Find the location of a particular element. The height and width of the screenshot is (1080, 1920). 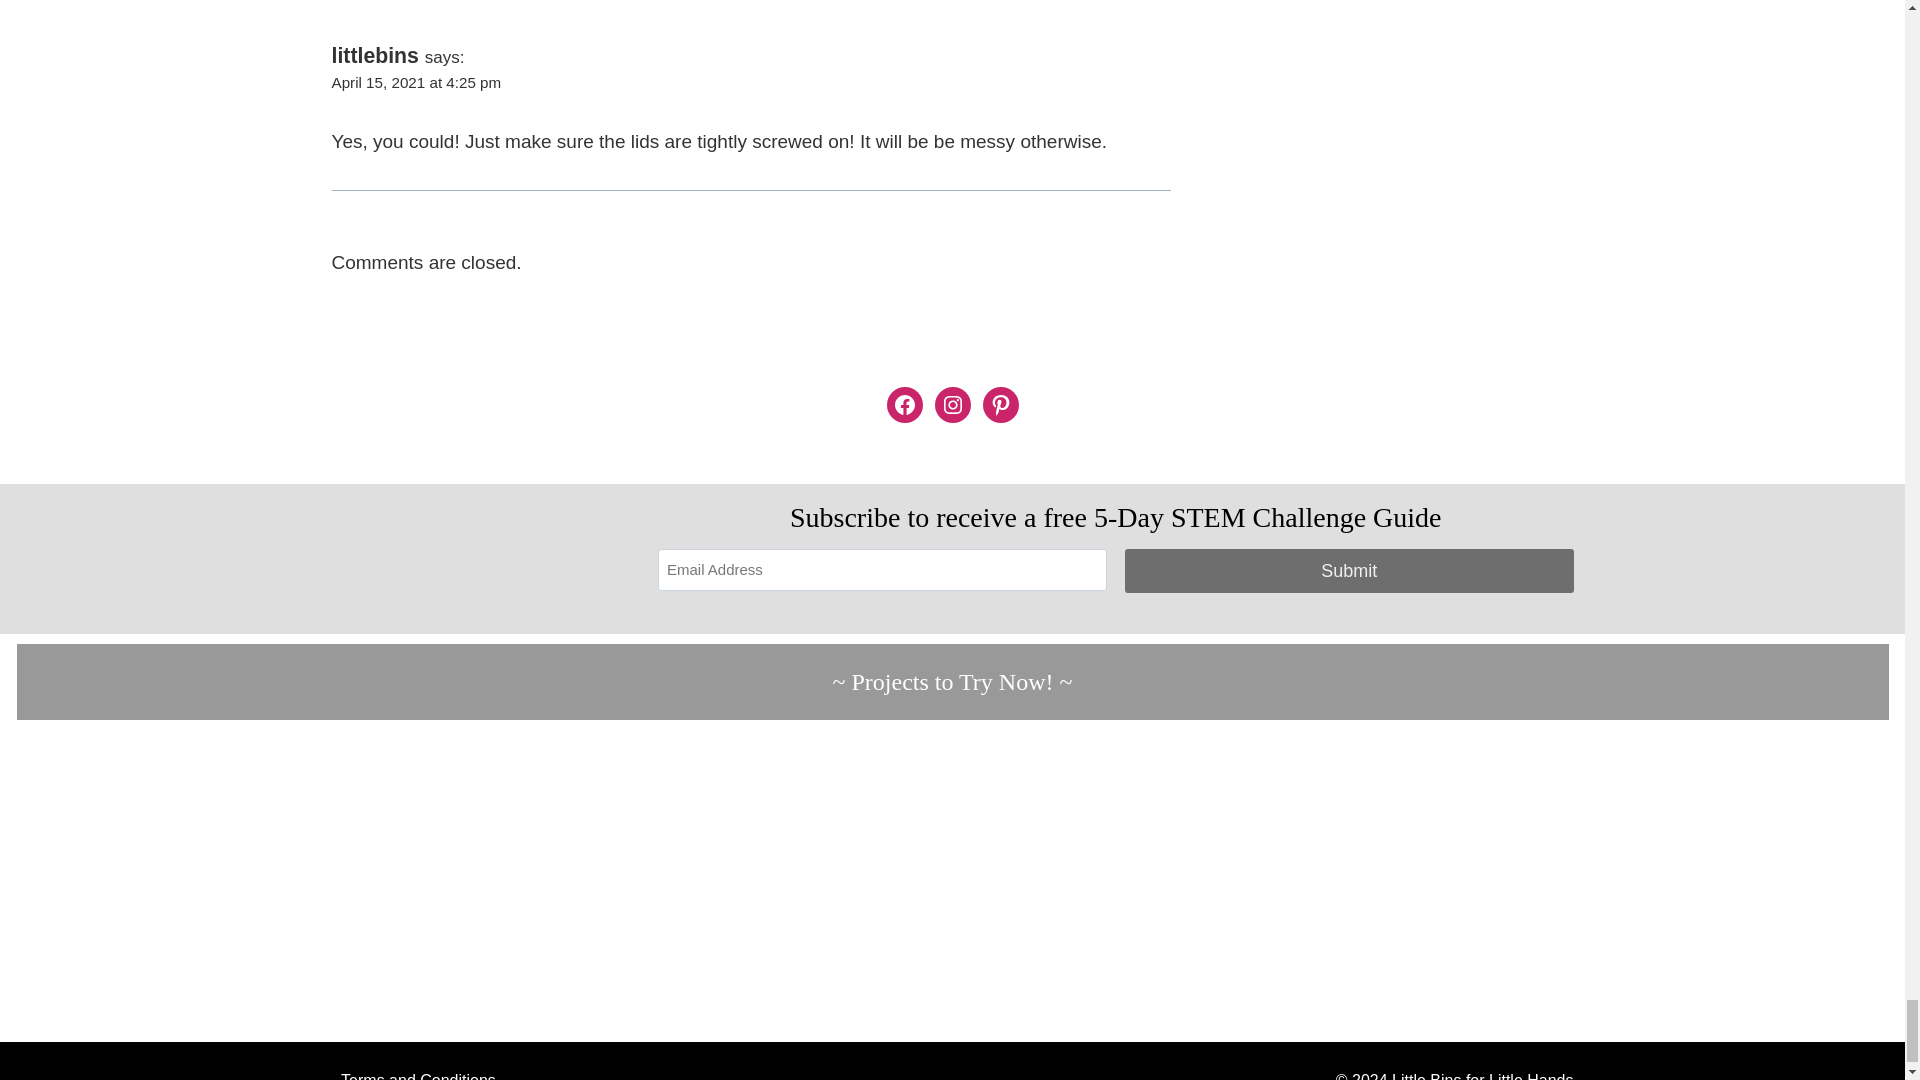

Science Jar Activities for Kids is located at coordinates (166, 881).